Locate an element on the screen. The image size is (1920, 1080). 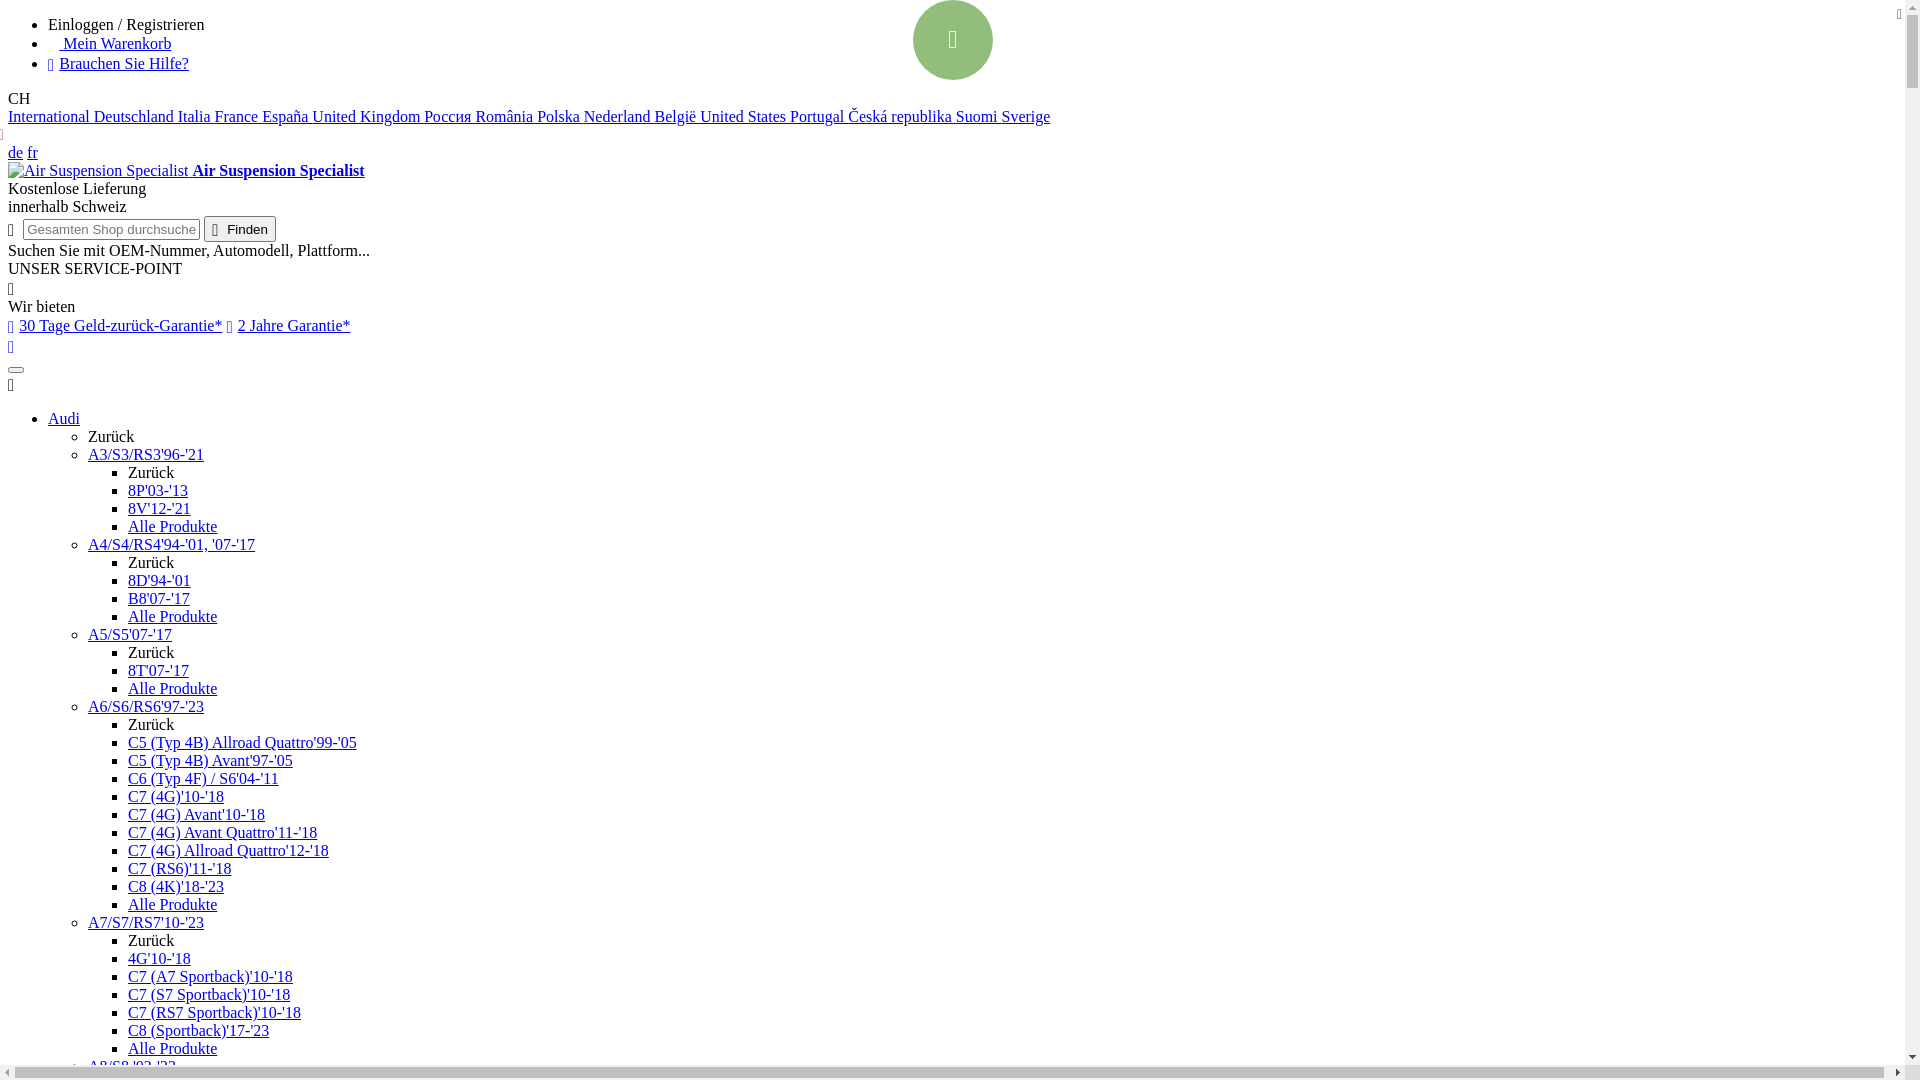
2 Jahre Garantie* is located at coordinates (288, 326).